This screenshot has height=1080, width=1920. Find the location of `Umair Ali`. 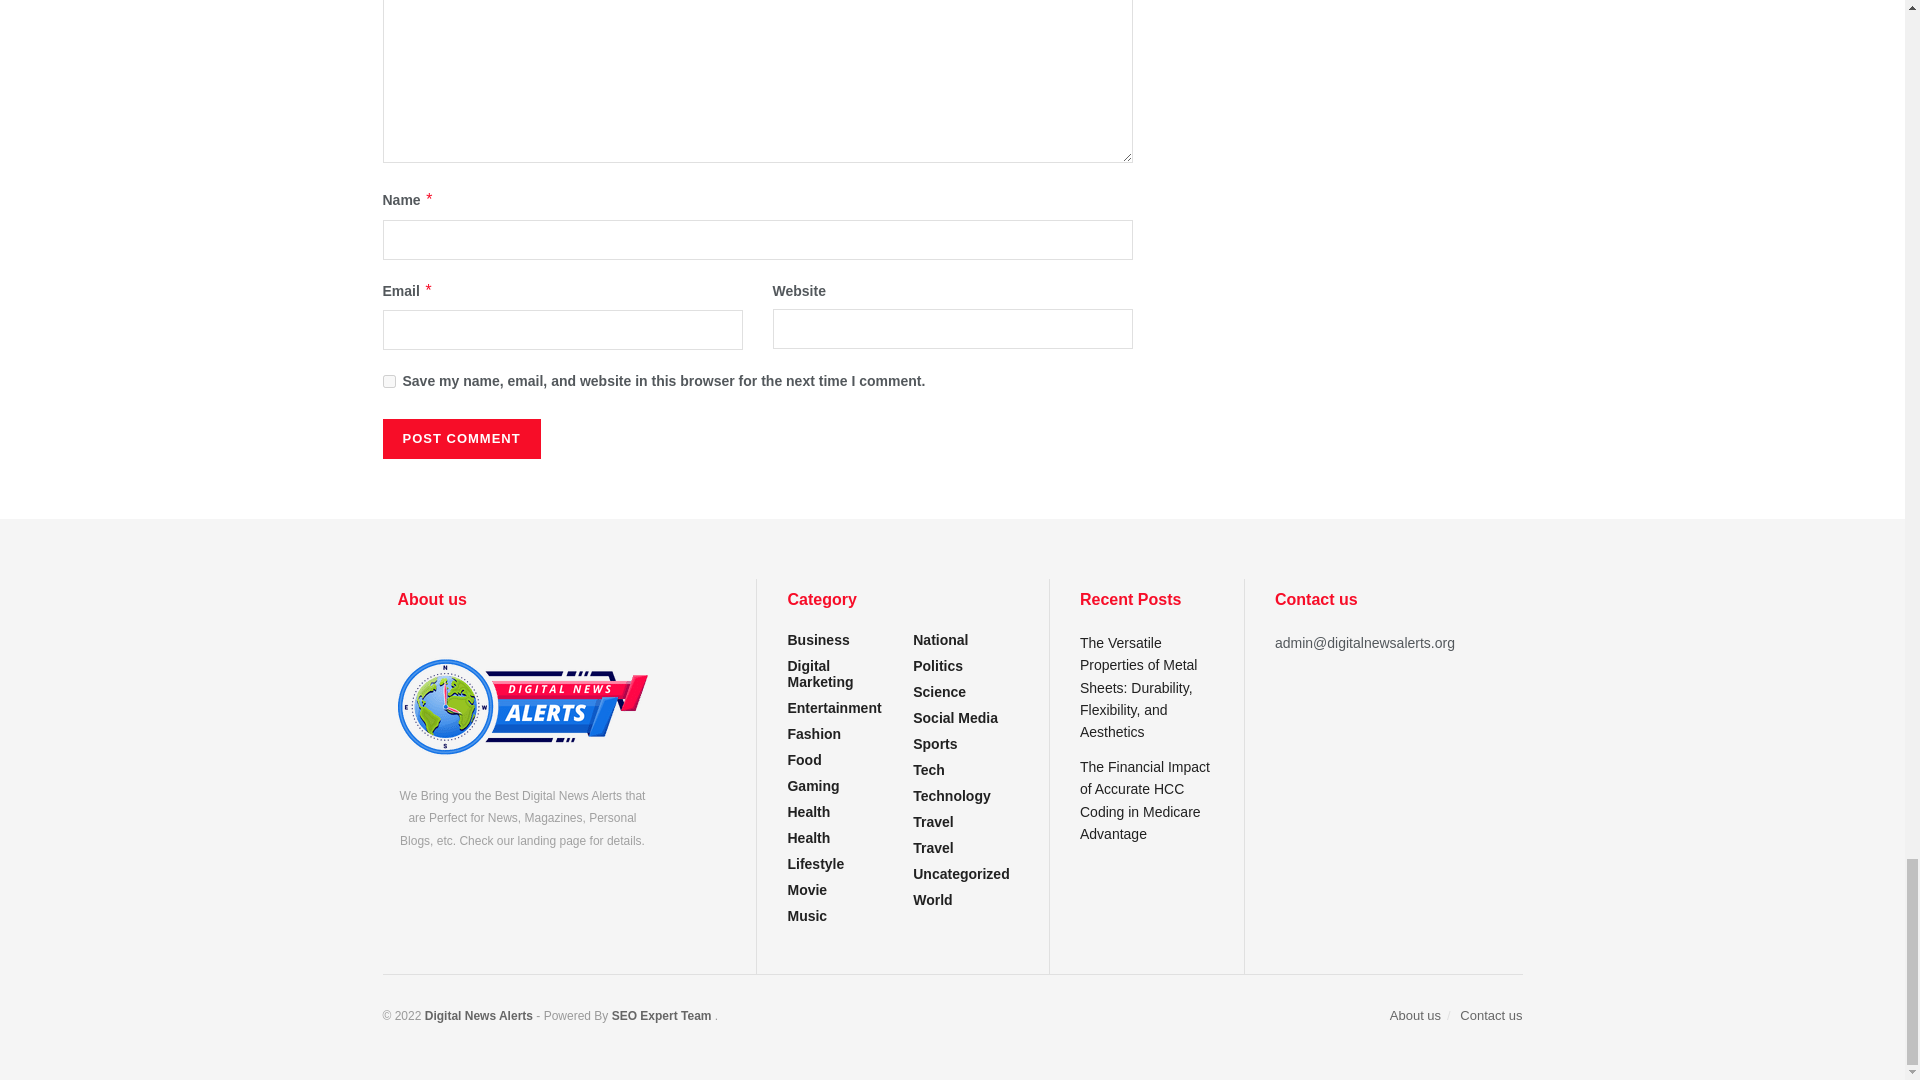

Umair Ali is located at coordinates (661, 1015).